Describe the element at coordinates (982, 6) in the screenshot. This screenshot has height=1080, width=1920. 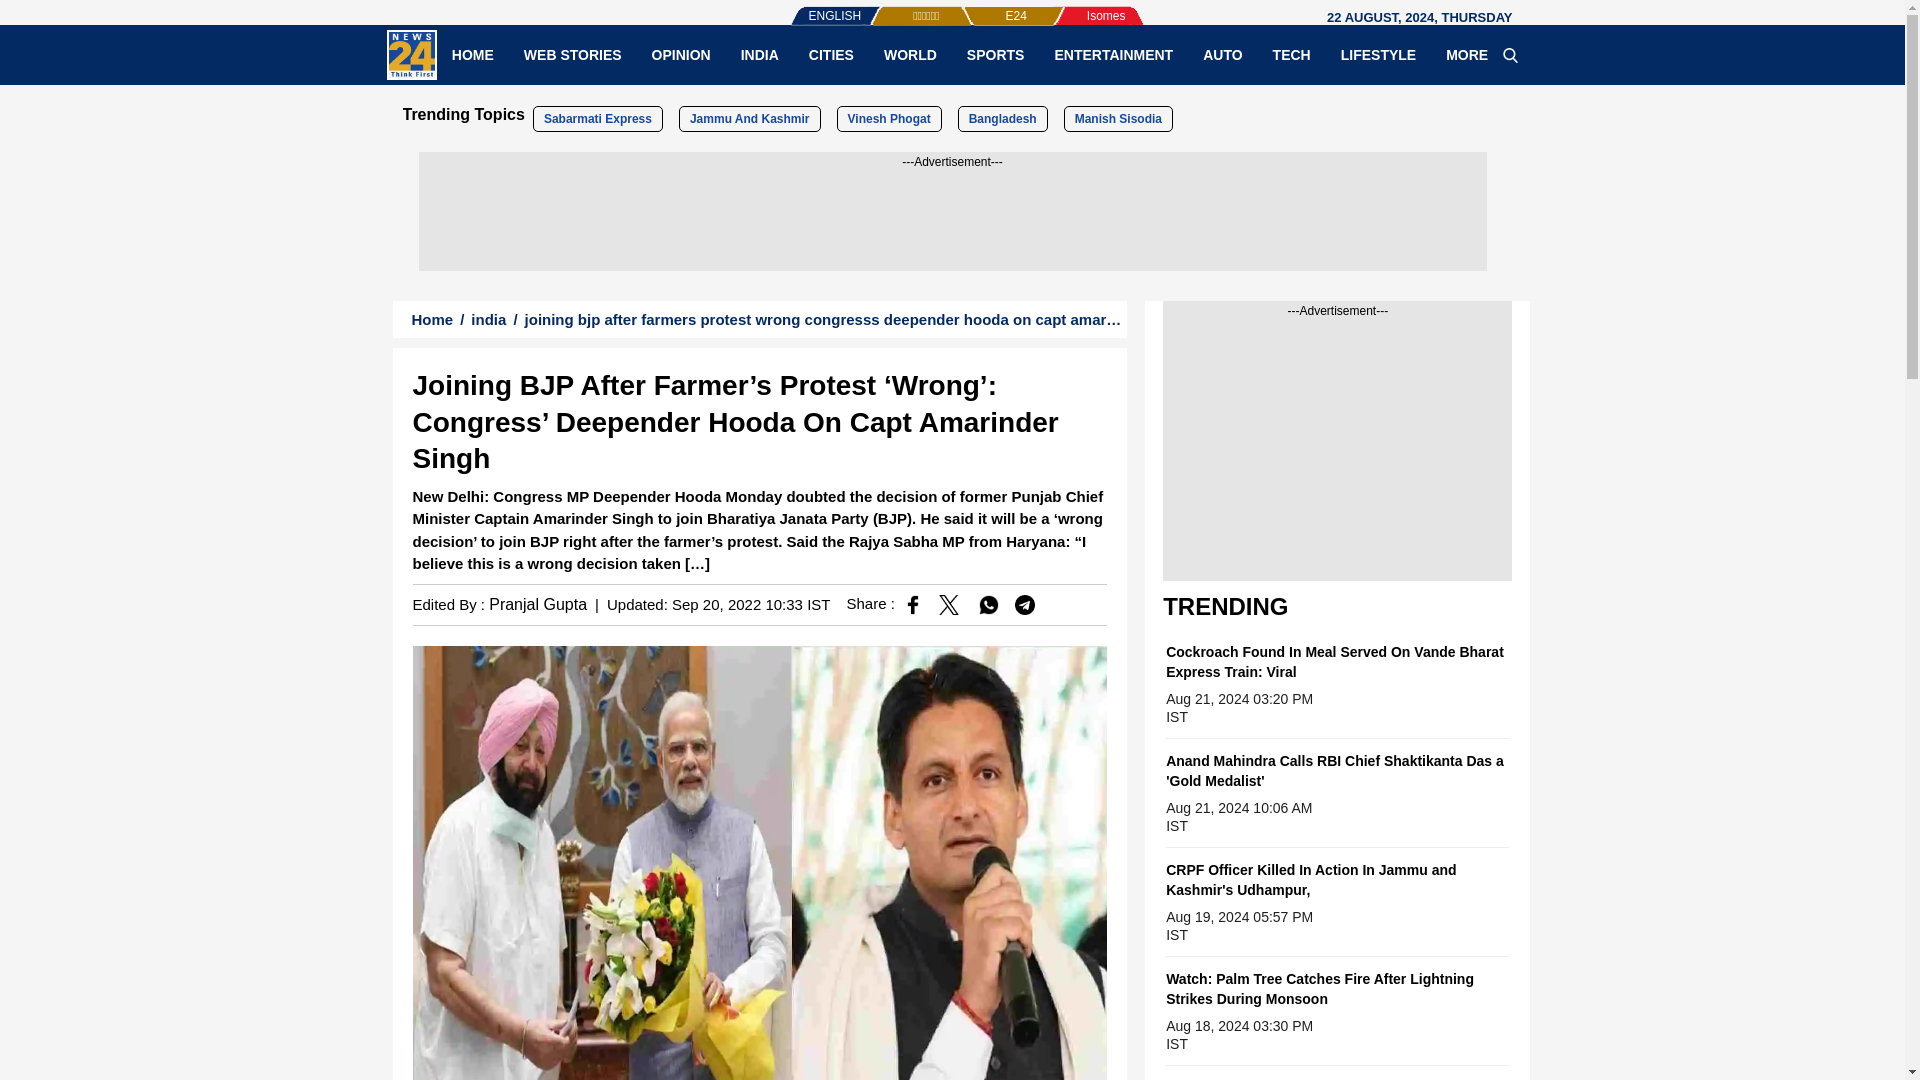
I see `E24` at that location.